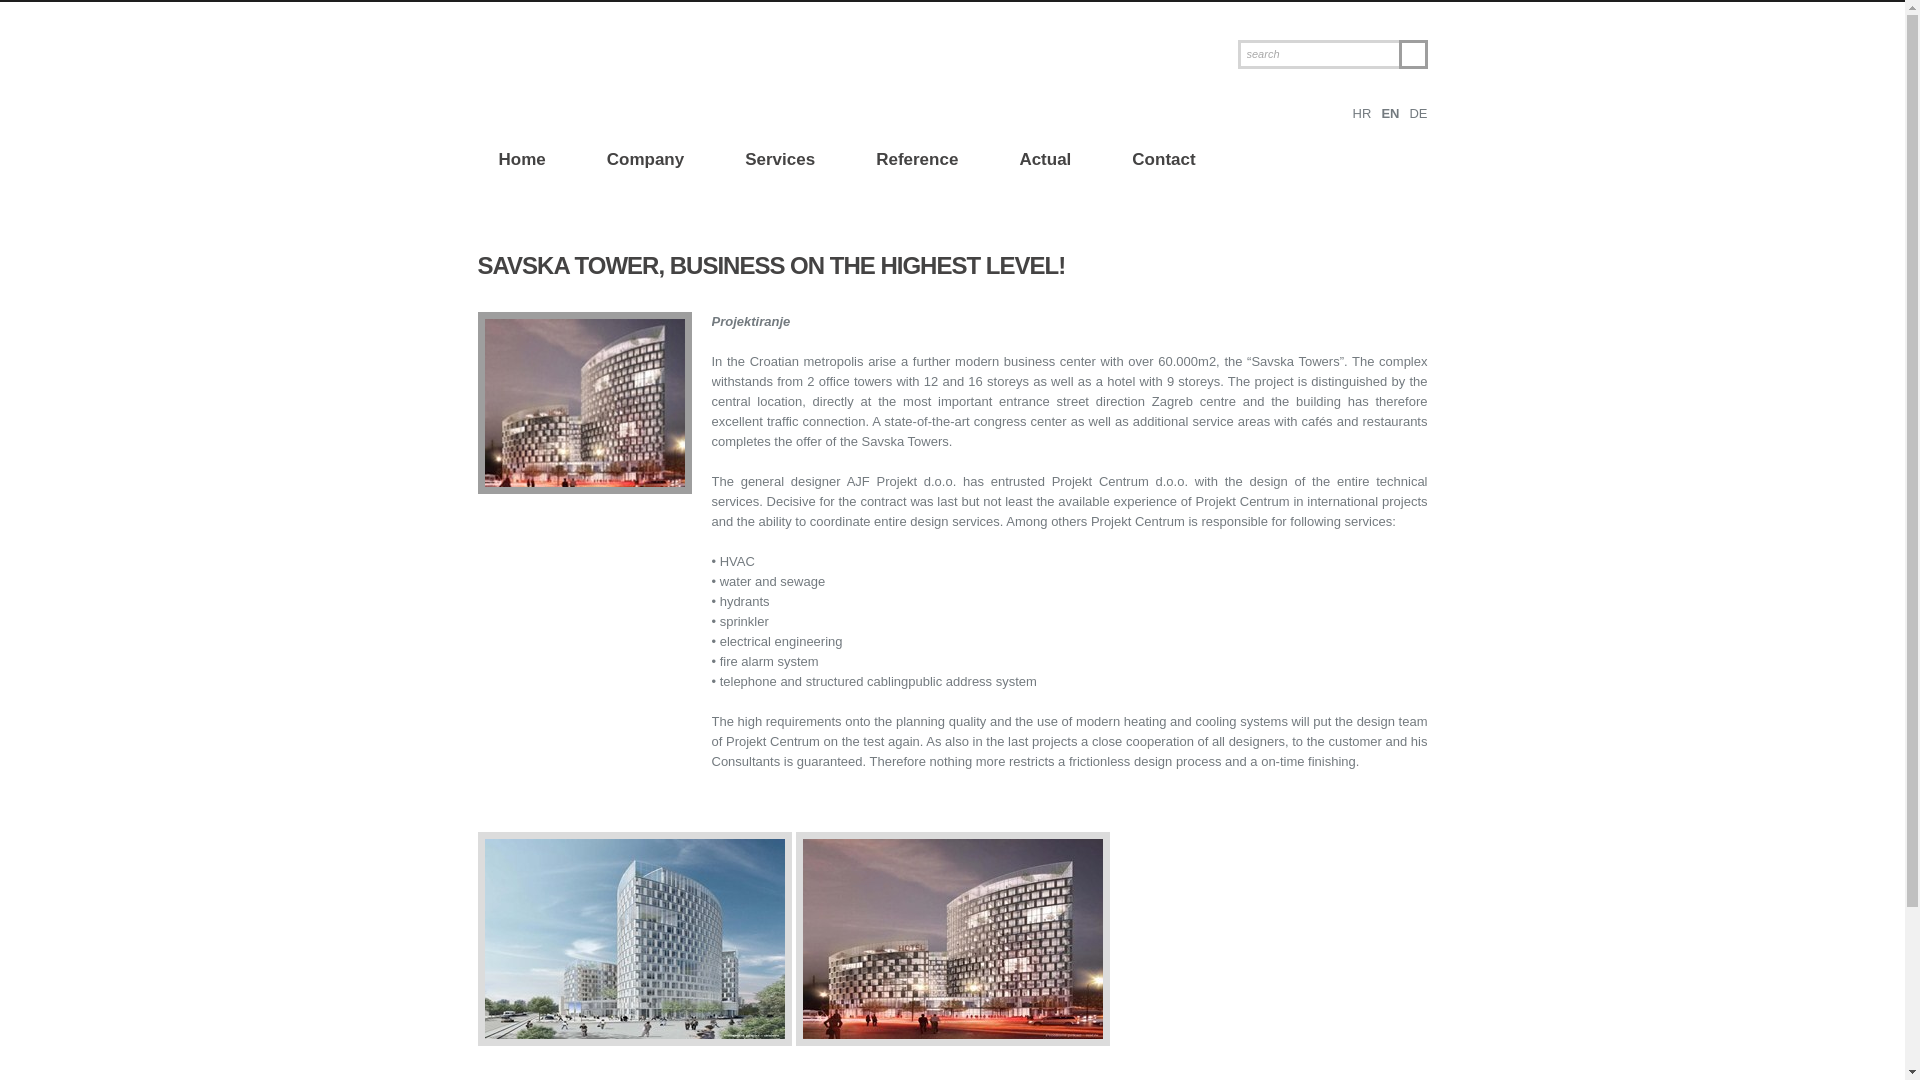 This screenshot has width=1920, height=1080. I want to click on HR, so click(1362, 112).